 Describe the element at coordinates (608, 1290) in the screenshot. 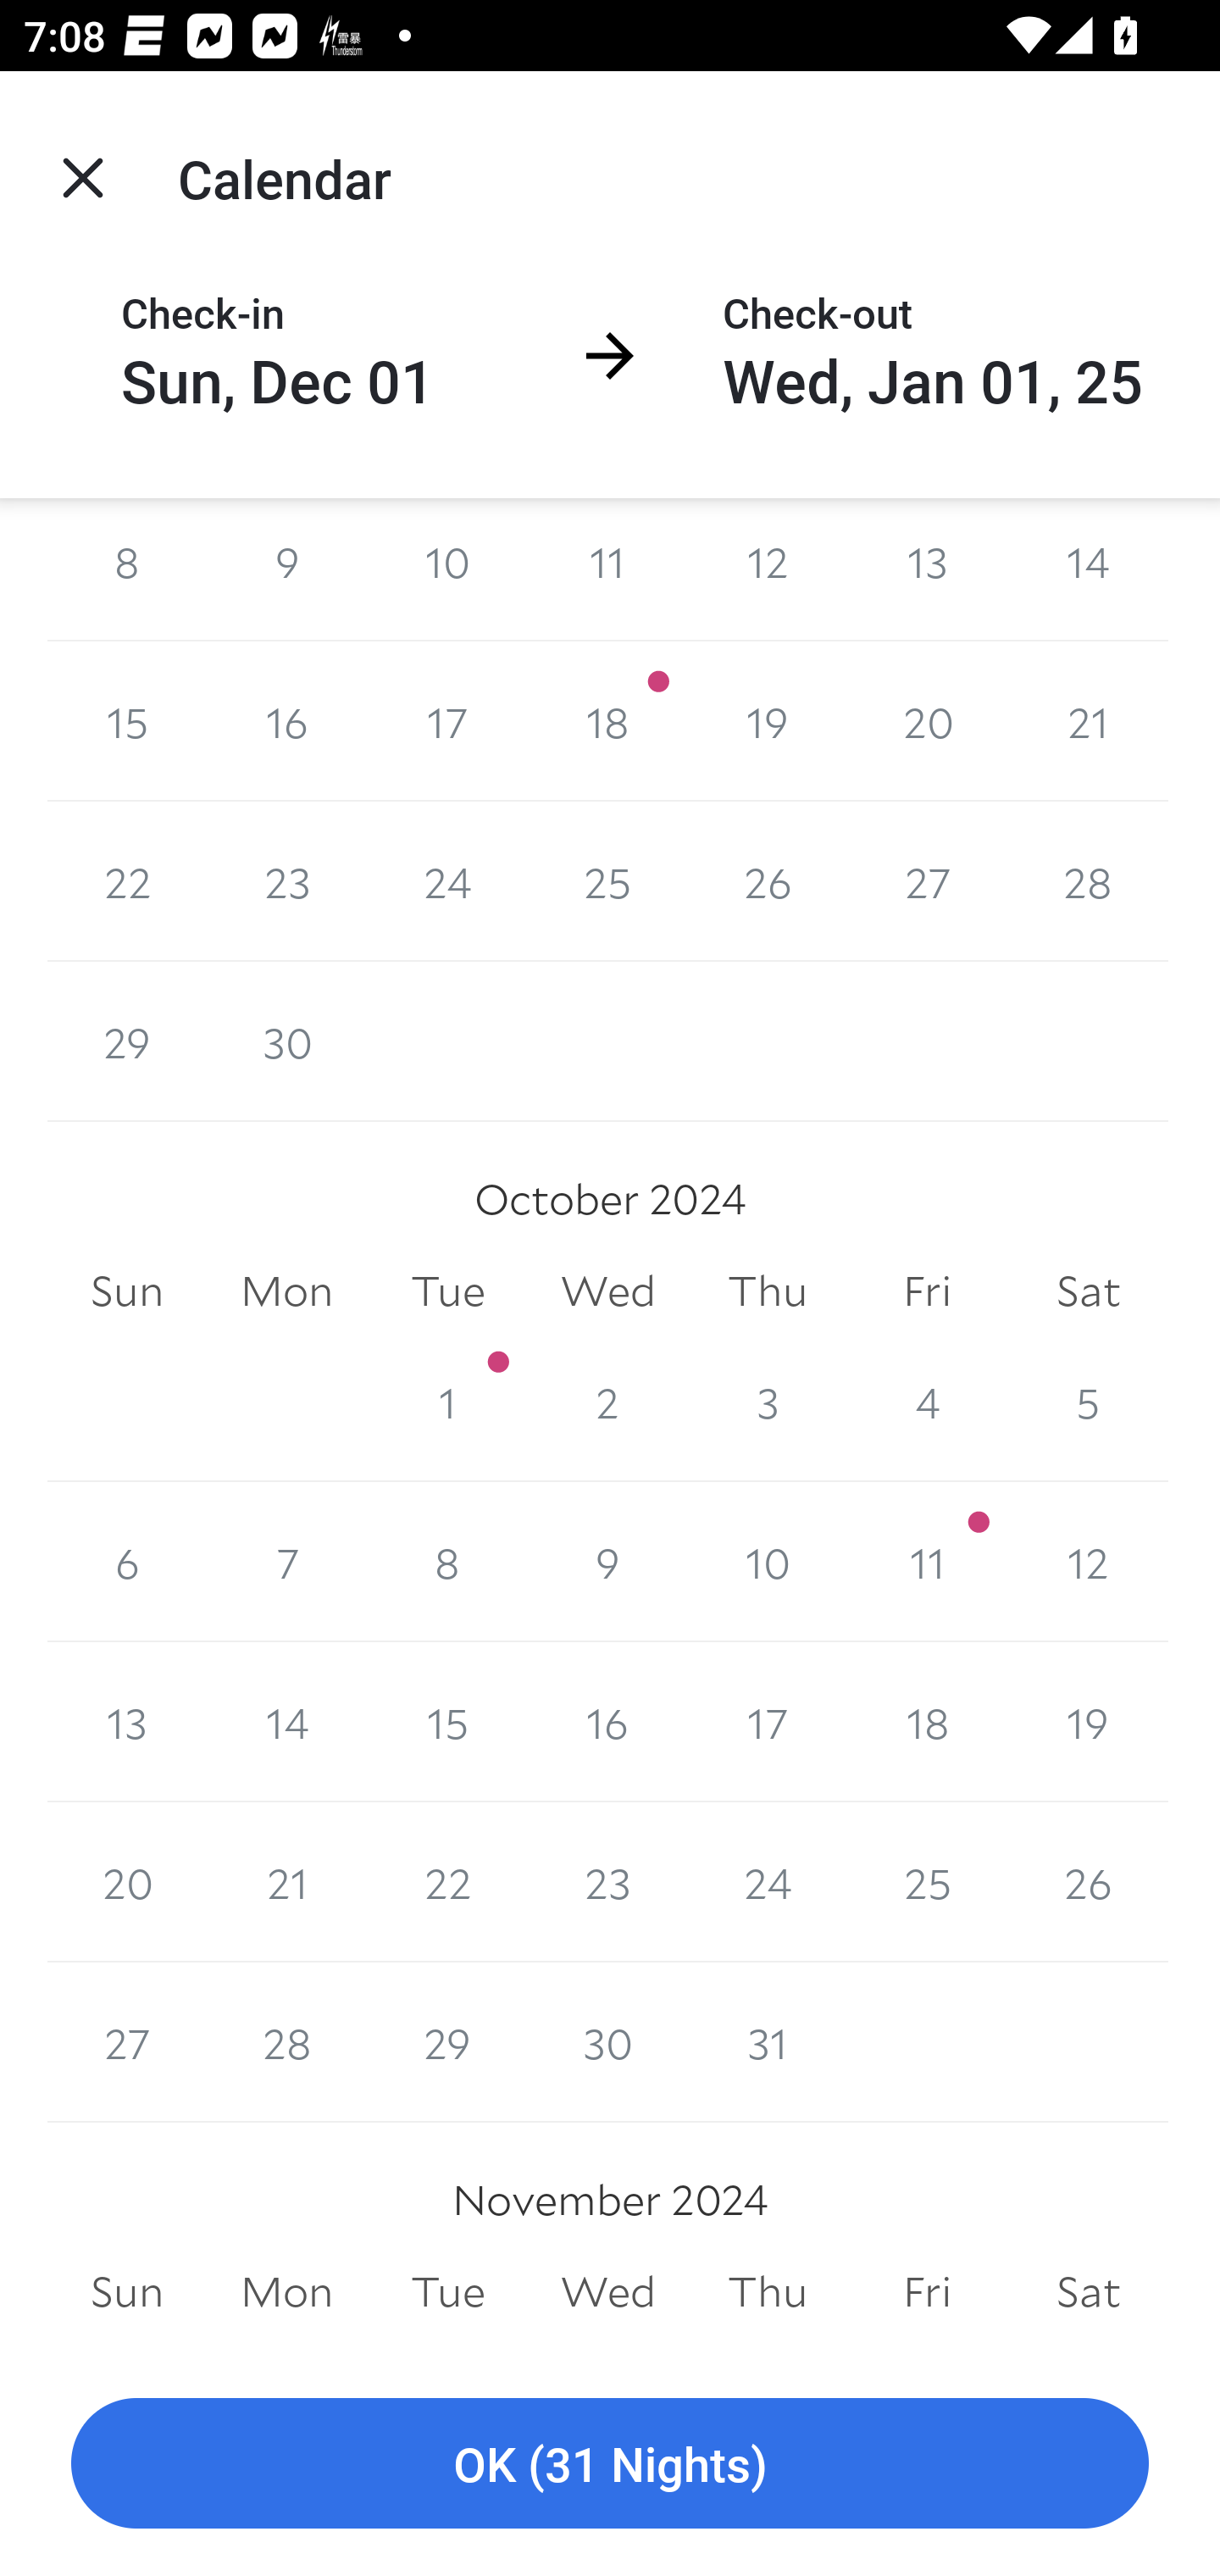

I see `Wed` at that location.